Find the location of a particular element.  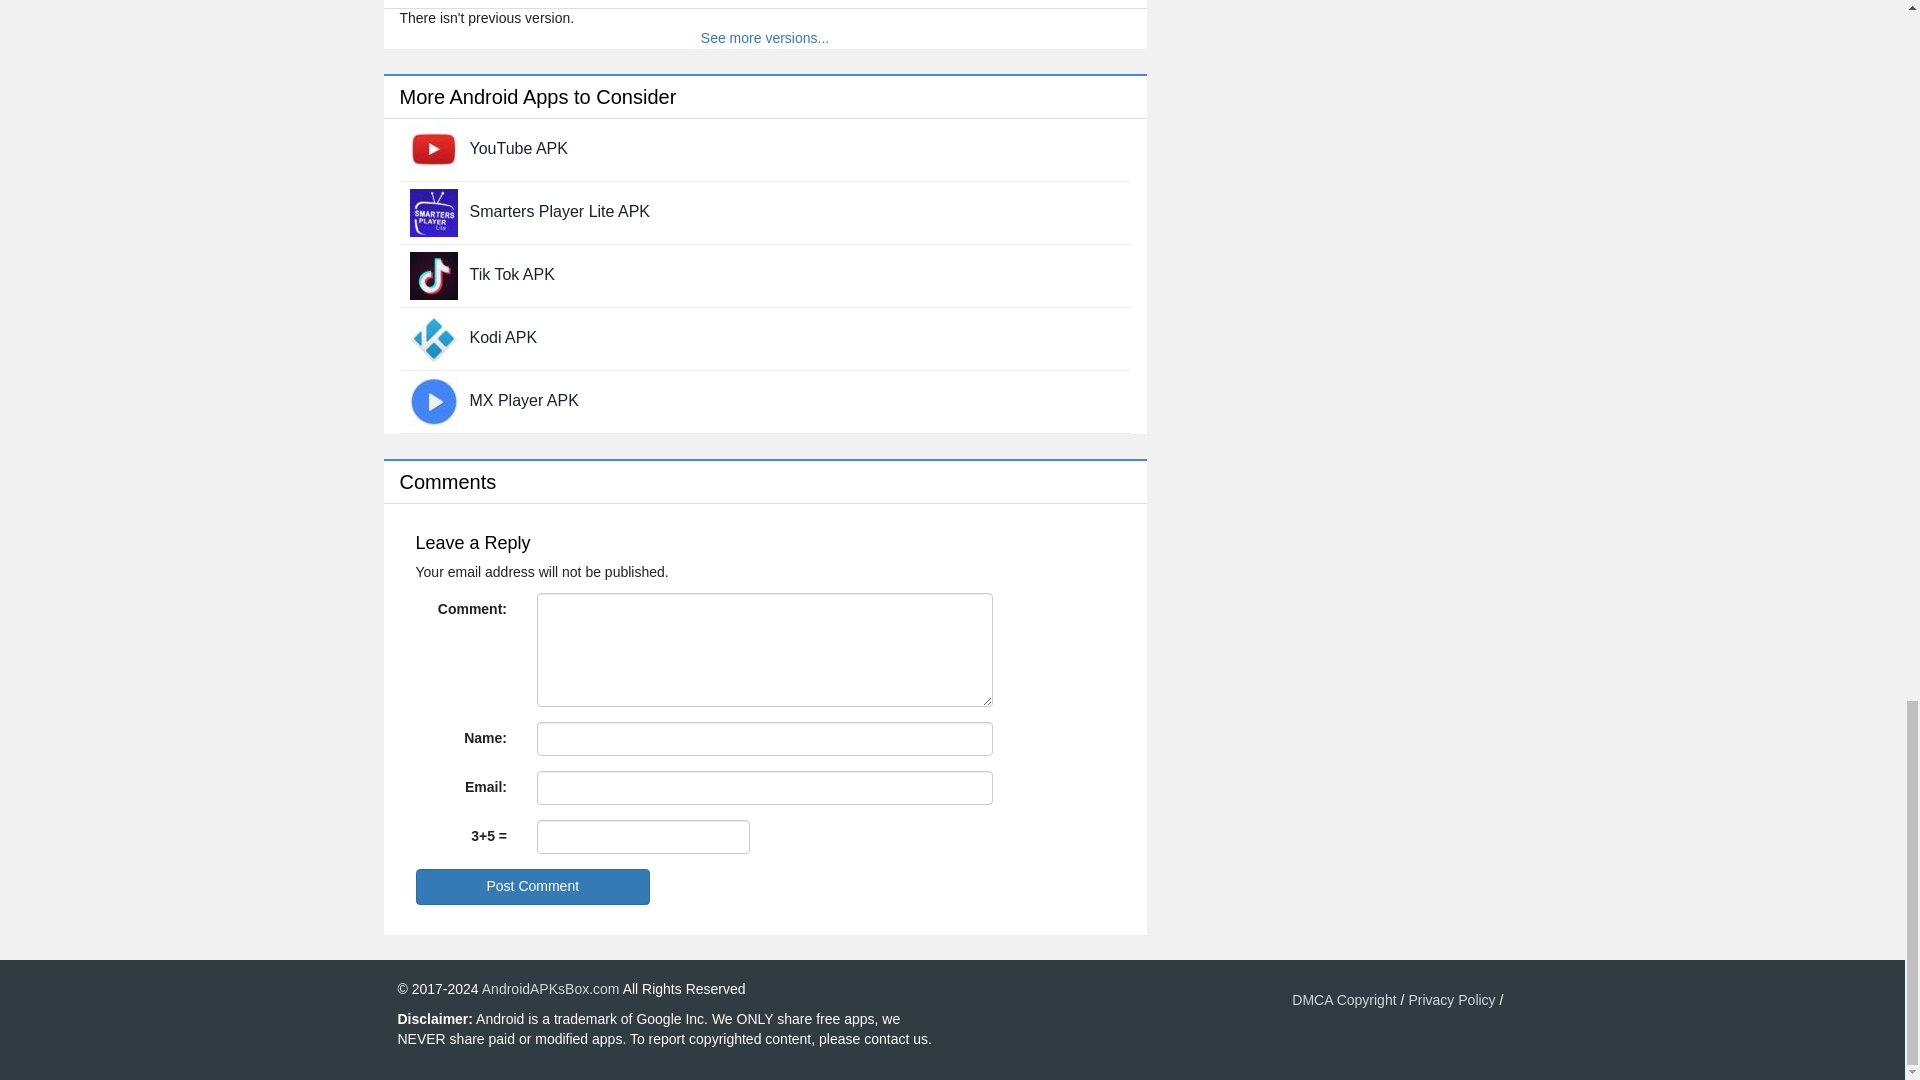

MX Player Latest Version 1.85.6 APK Download is located at coordinates (434, 400).